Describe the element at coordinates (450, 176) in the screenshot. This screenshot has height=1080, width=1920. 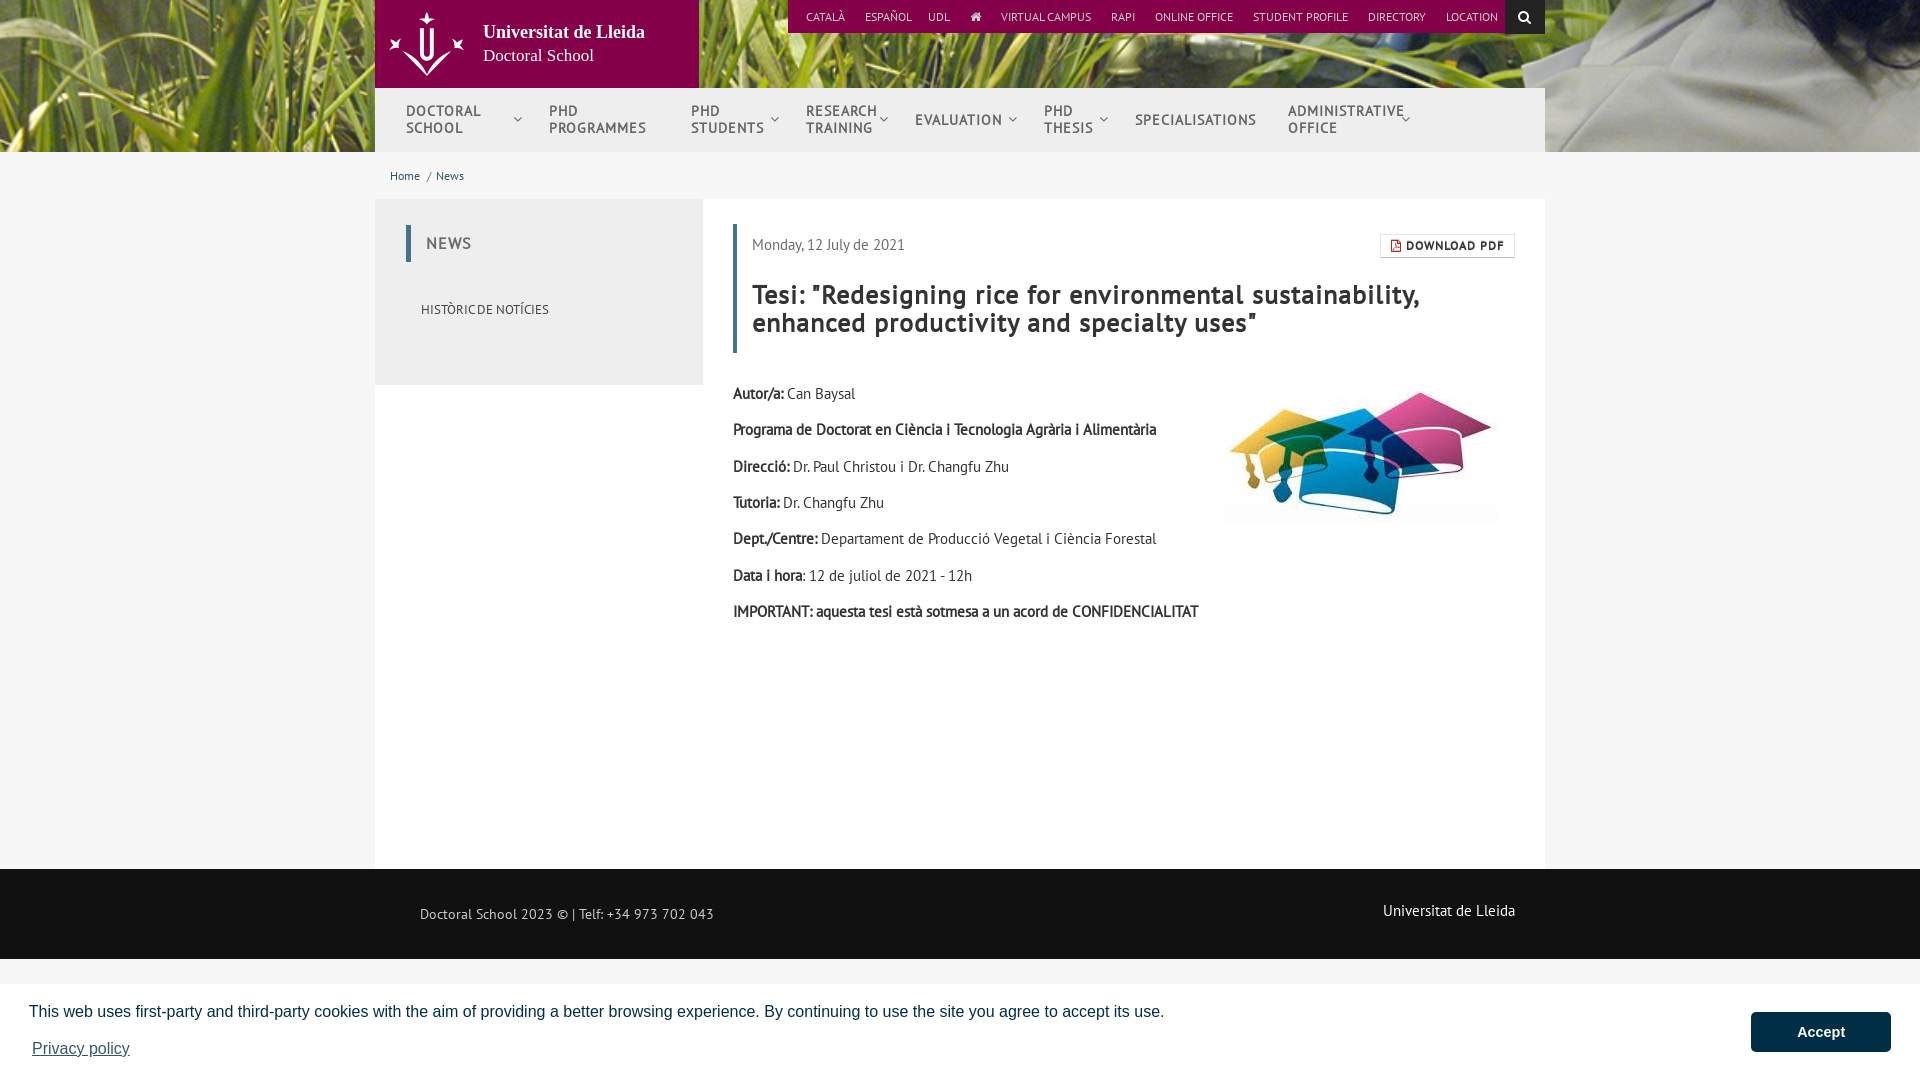
I see `News` at that location.